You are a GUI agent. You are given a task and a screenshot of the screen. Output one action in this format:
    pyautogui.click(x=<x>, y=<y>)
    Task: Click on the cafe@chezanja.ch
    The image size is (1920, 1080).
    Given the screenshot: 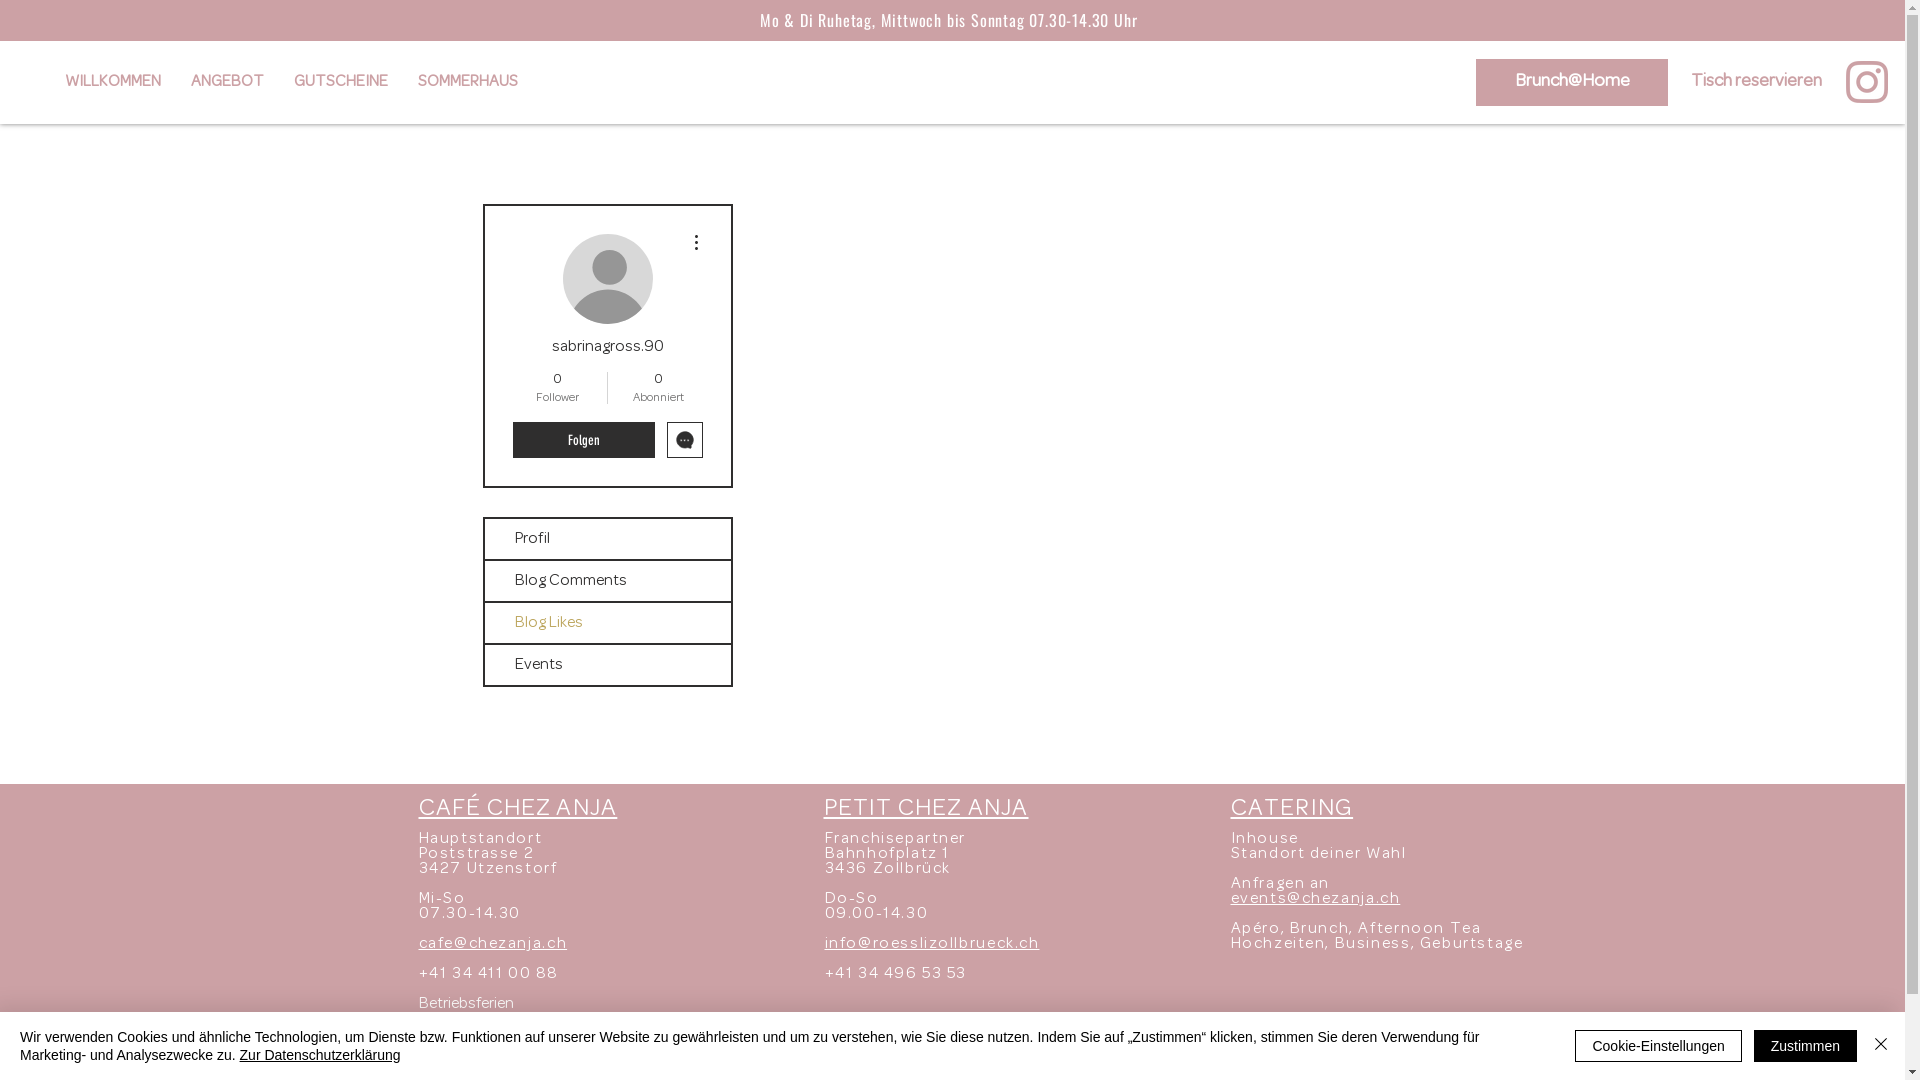 What is the action you would take?
    pyautogui.click(x=492, y=944)
    